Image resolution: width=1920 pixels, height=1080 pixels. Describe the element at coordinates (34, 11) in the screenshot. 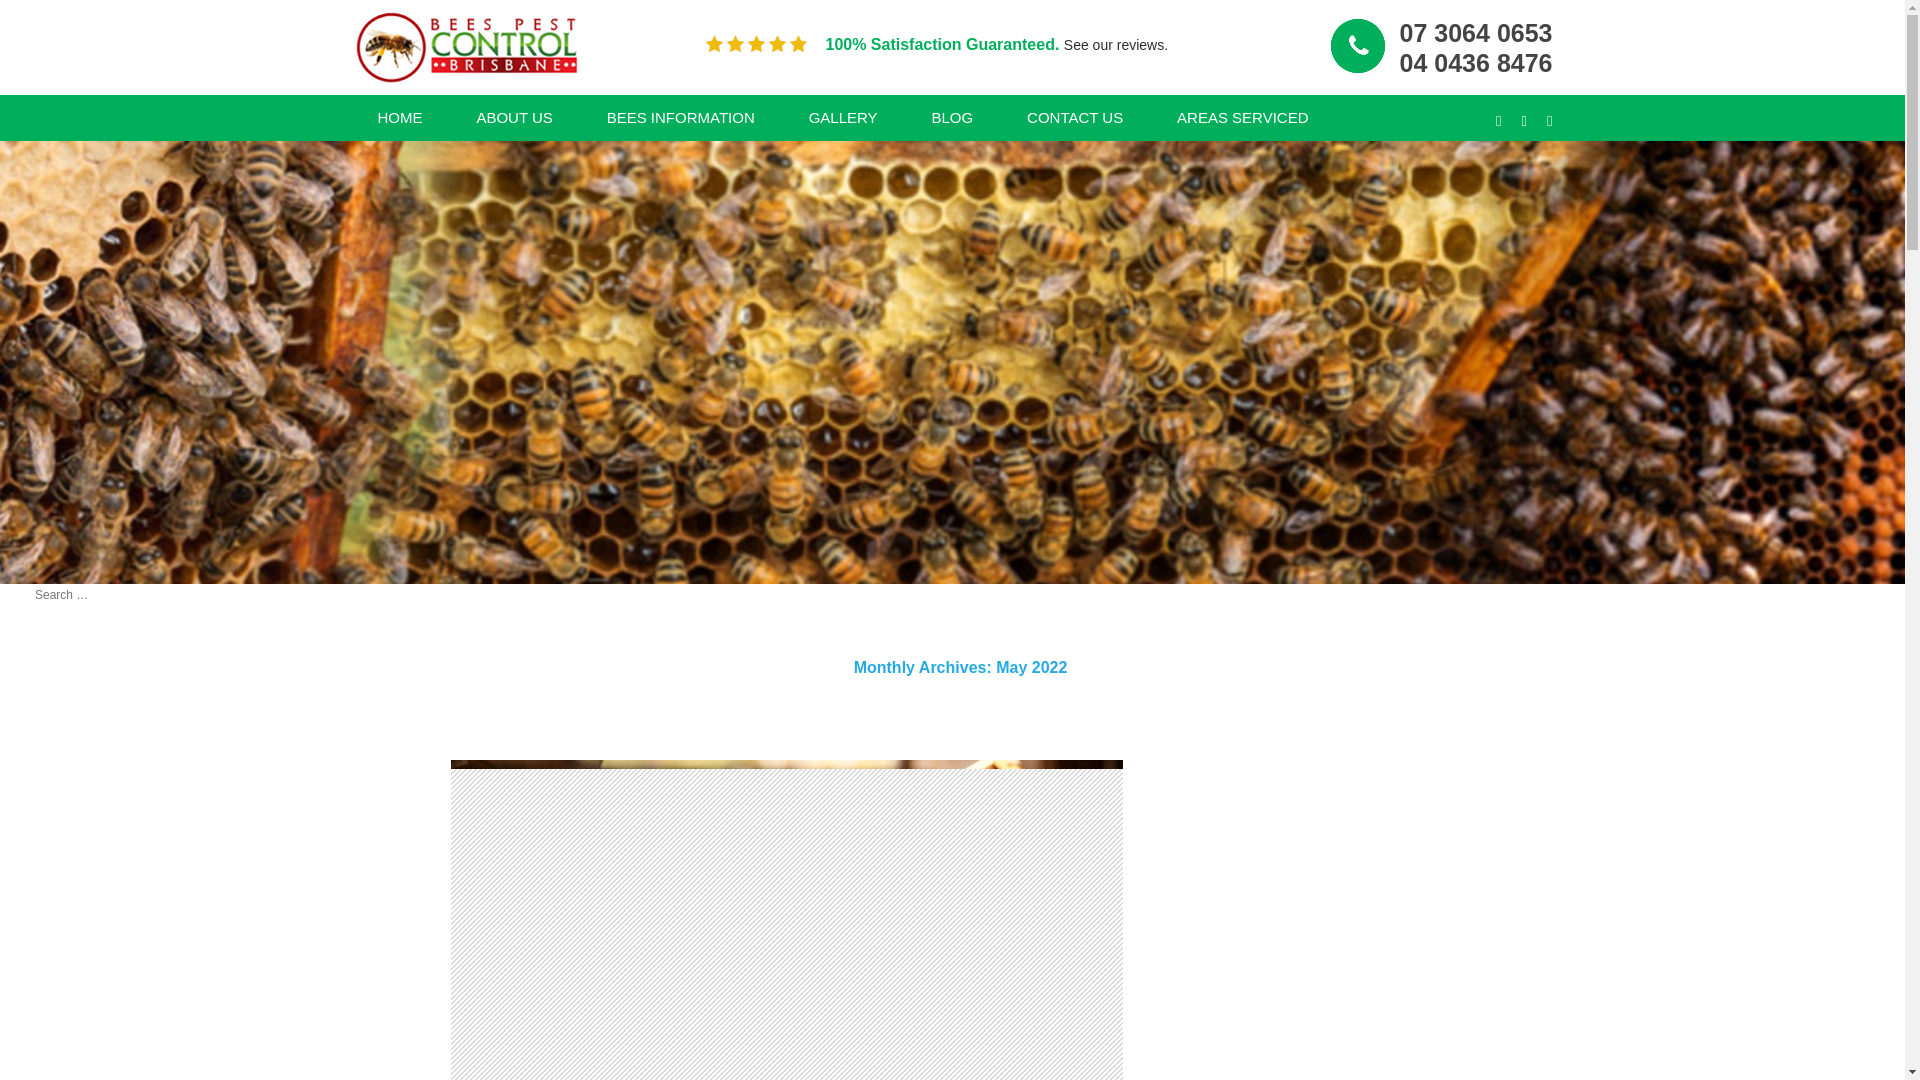

I see `Search` at that location.